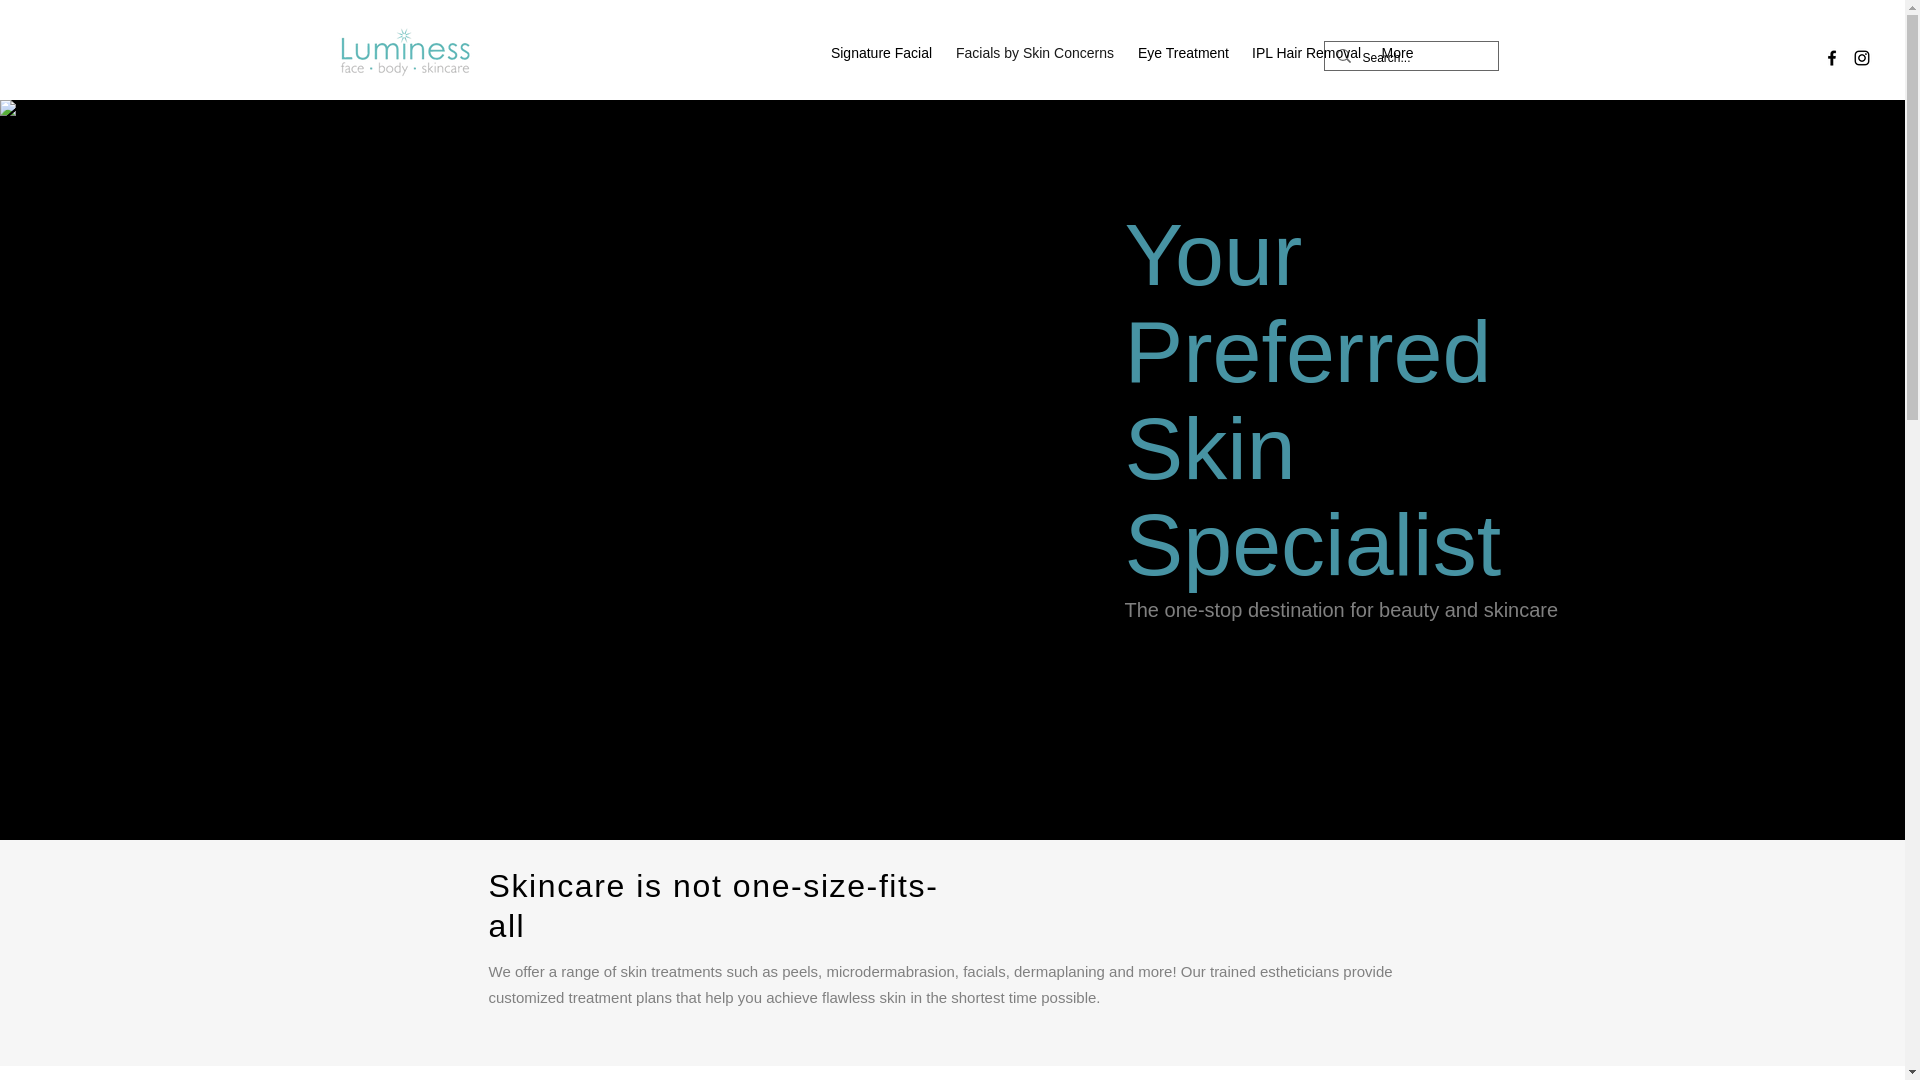  What do you see at coordinates (880, 52) in the screenshot?
I see `Signature Facial` at bounding box center [880, 52].